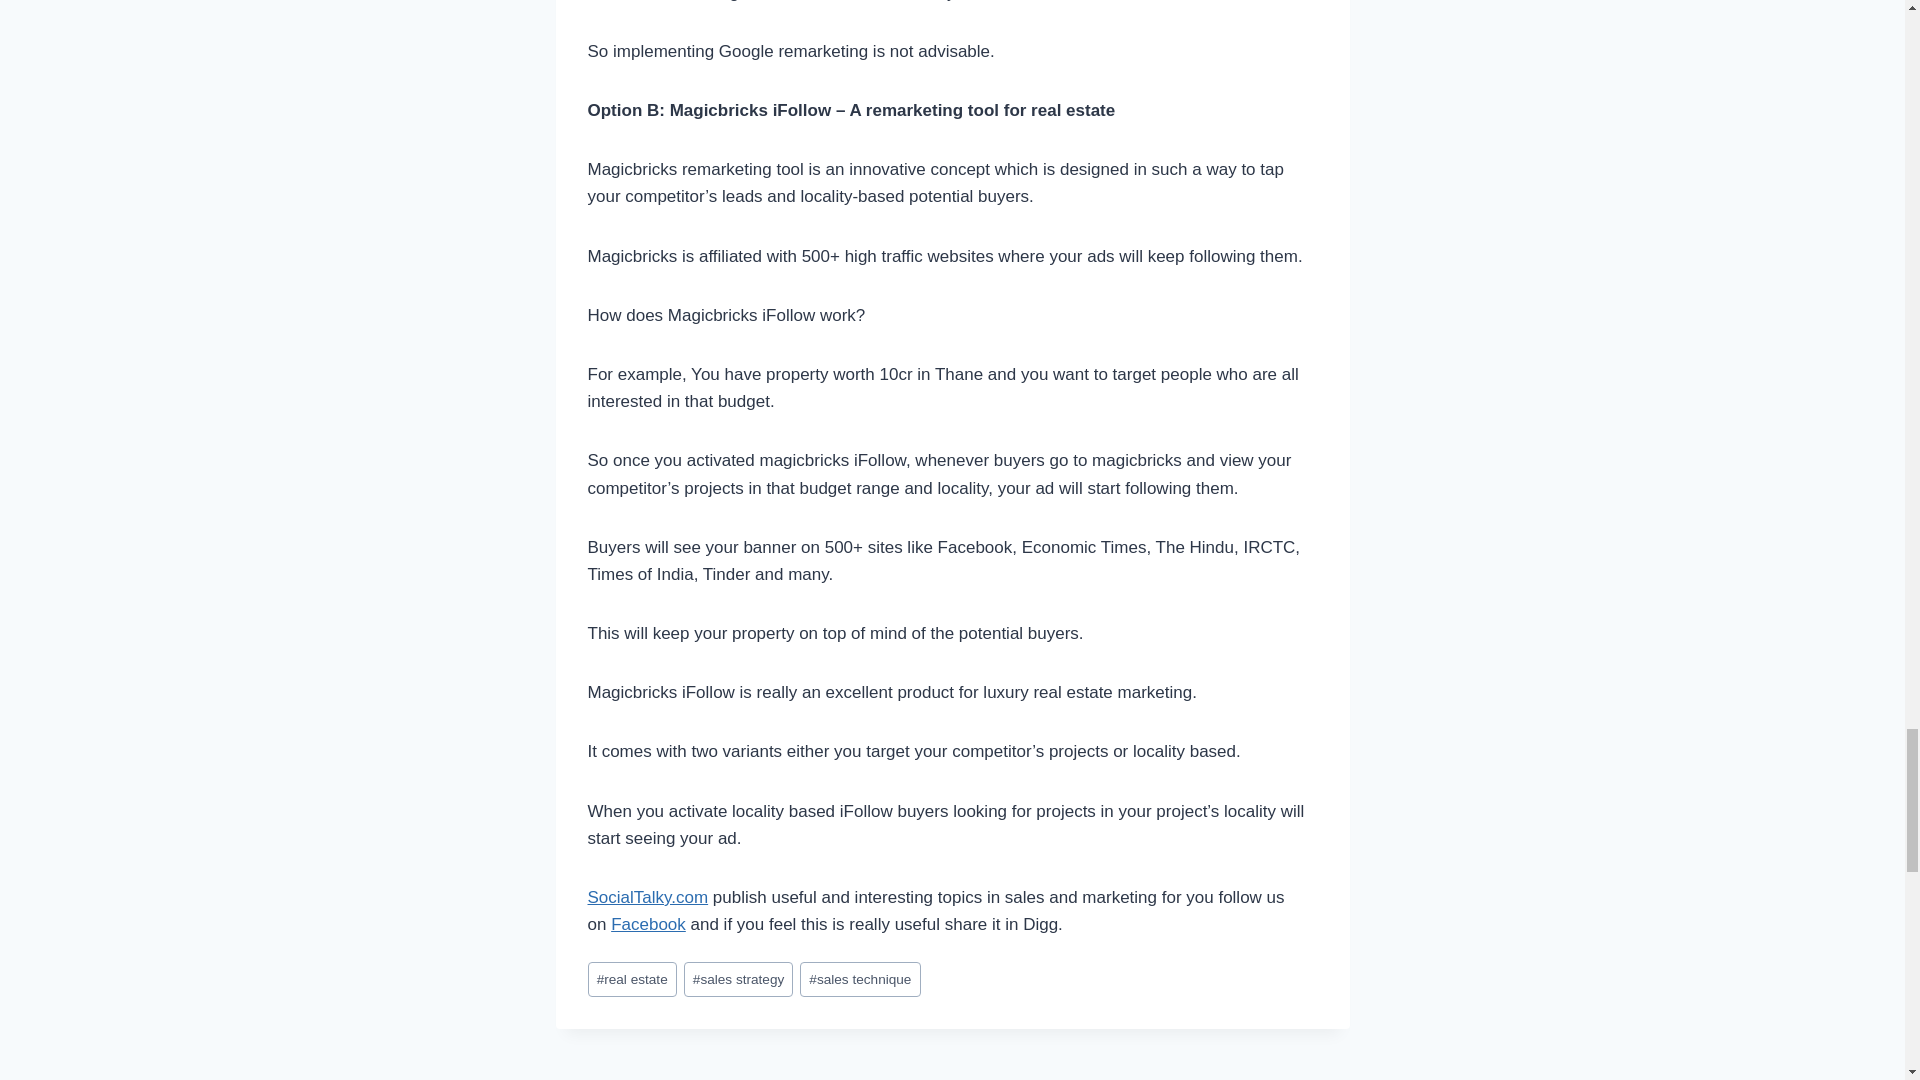 The width and height of the screenshot is (1920, 1080). I want to click on sales strategy, so click(648, 924).